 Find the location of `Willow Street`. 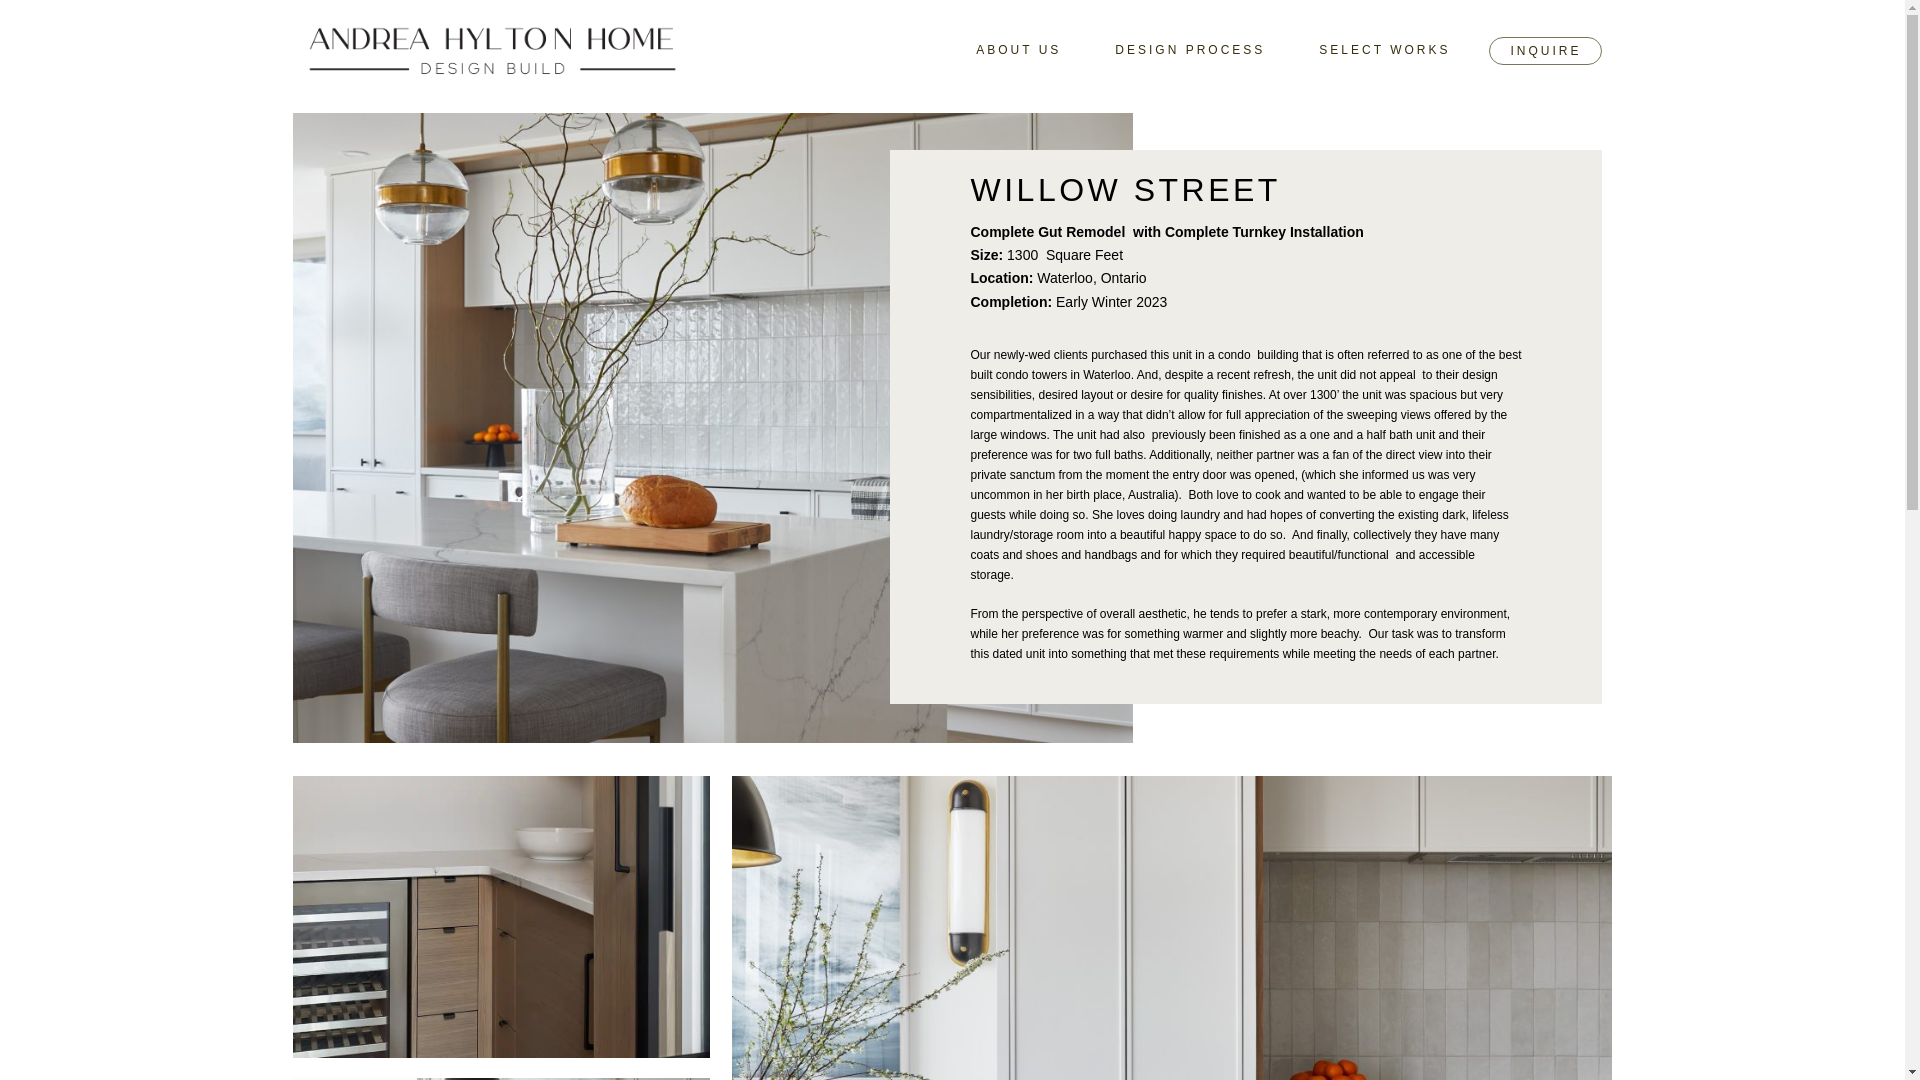

Willow Street is located at coordinates (500, 917).